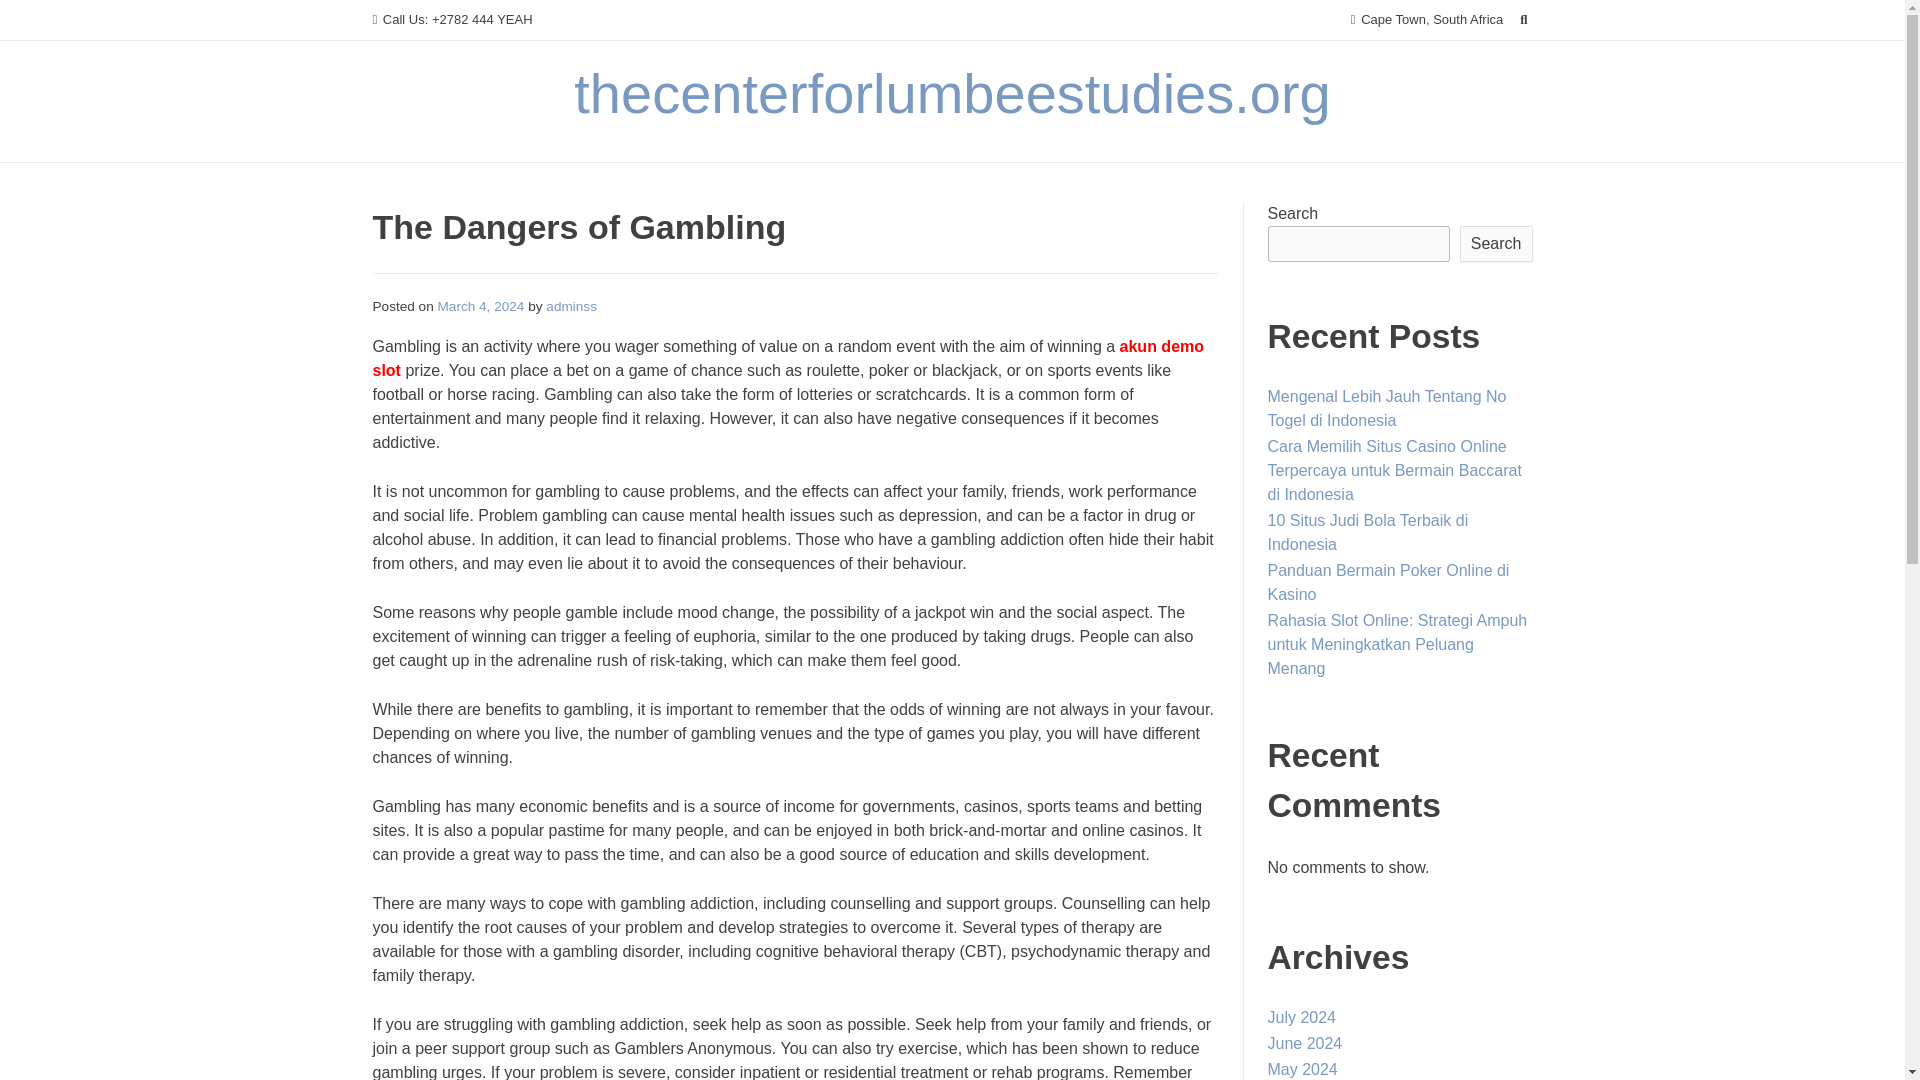  What do you see at coordinates (1302, 1017) in the screenshot?
I see `July 2024` at bounding box center [1302, 1017].